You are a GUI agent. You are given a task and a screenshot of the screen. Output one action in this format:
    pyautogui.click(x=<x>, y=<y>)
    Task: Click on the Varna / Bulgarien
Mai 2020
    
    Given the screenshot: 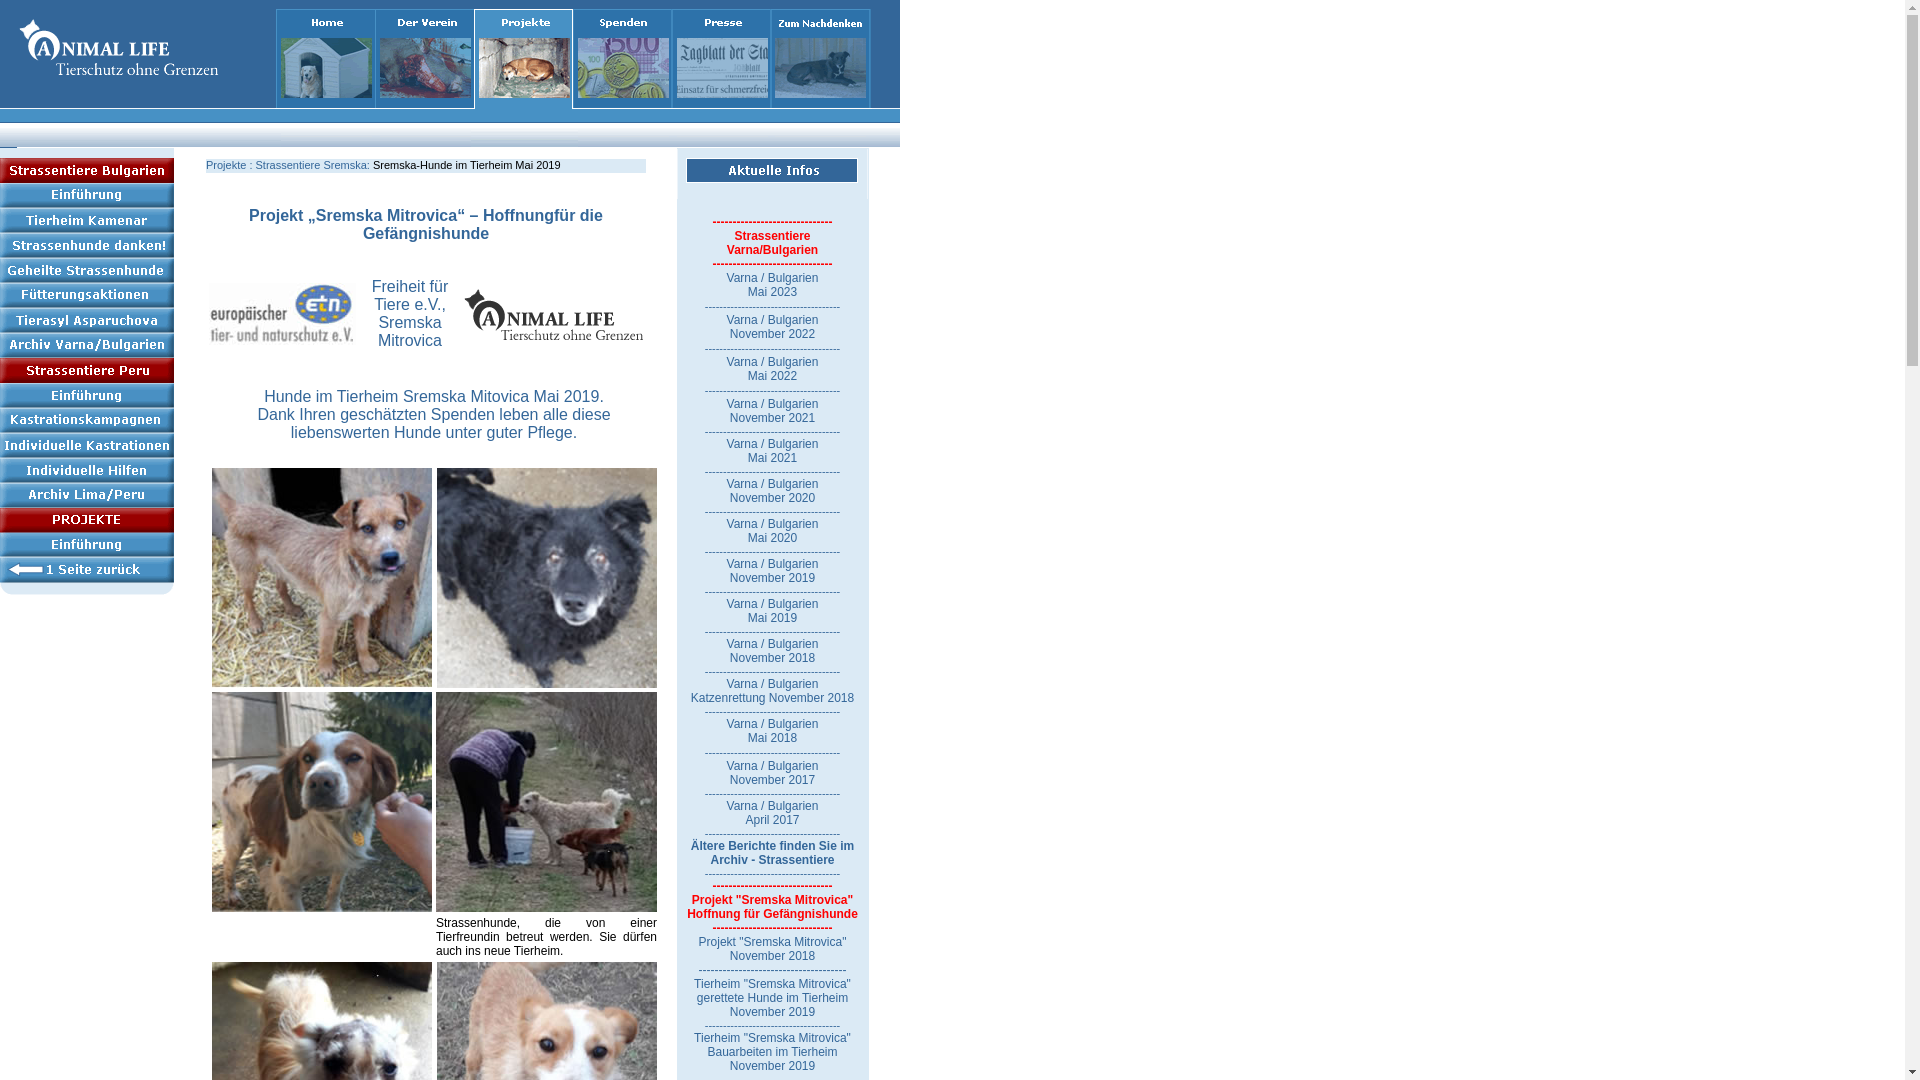 What is the action you would take?
    pyautogui.click(x=773, y=531)
    